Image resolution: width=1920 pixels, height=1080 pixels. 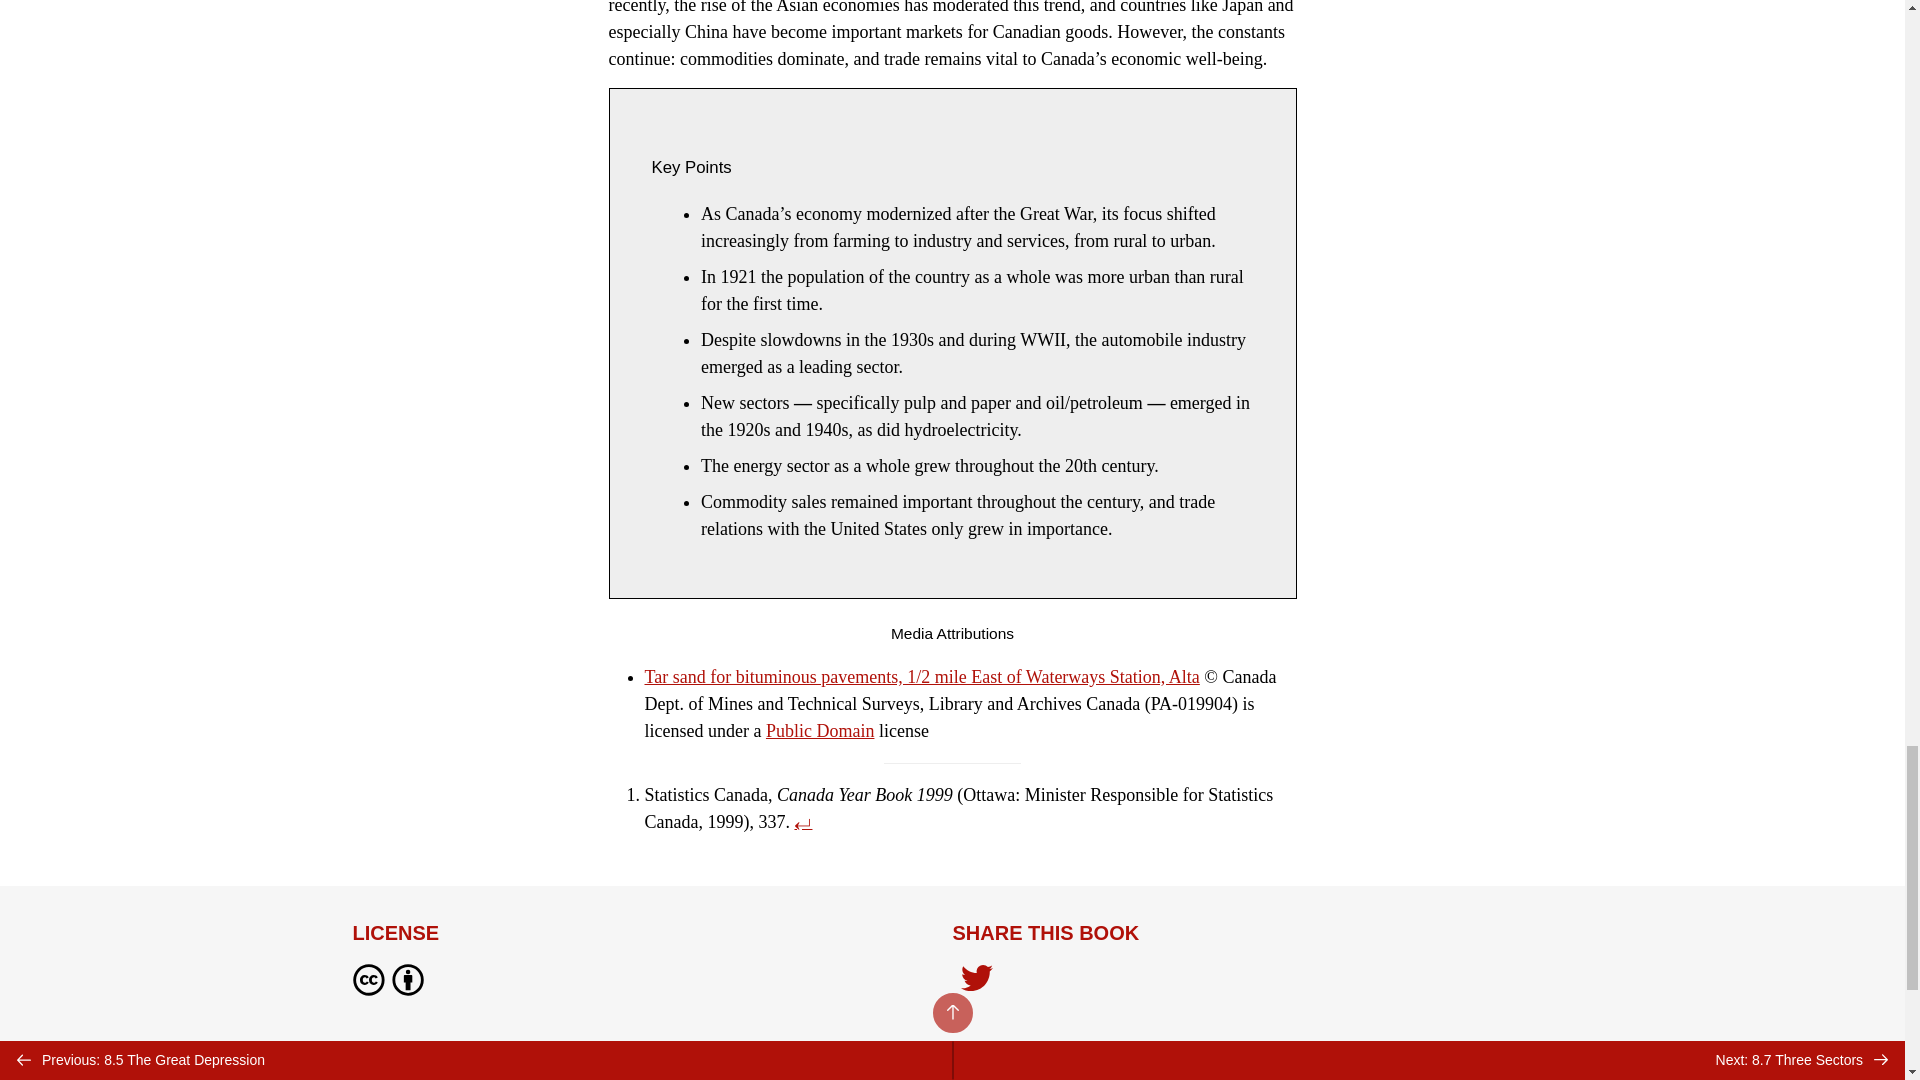 What do you see at coordinates (502, 1052) in the screenshot?
I see `Canadian History: Post-Confederation` at bounding box center [502, 1052].